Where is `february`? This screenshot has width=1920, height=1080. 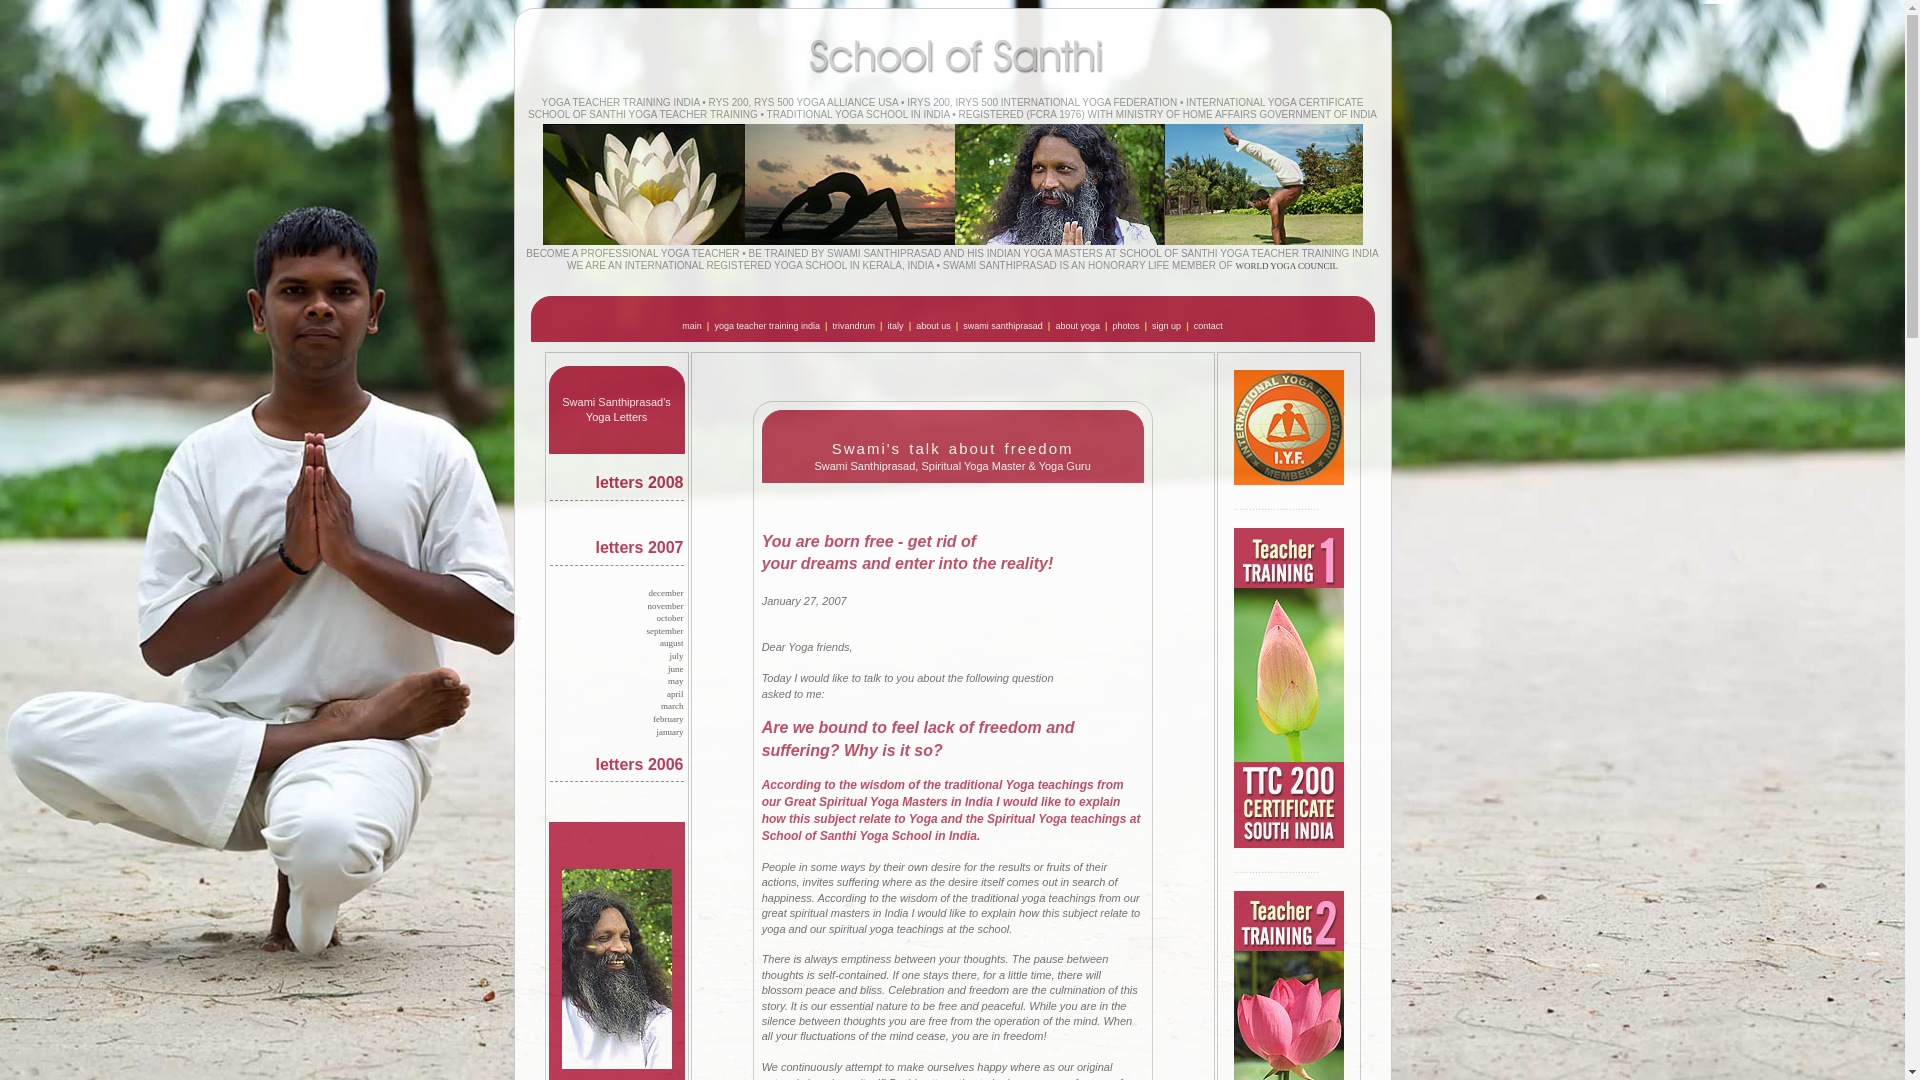
february is located at coordinates (668, 718).